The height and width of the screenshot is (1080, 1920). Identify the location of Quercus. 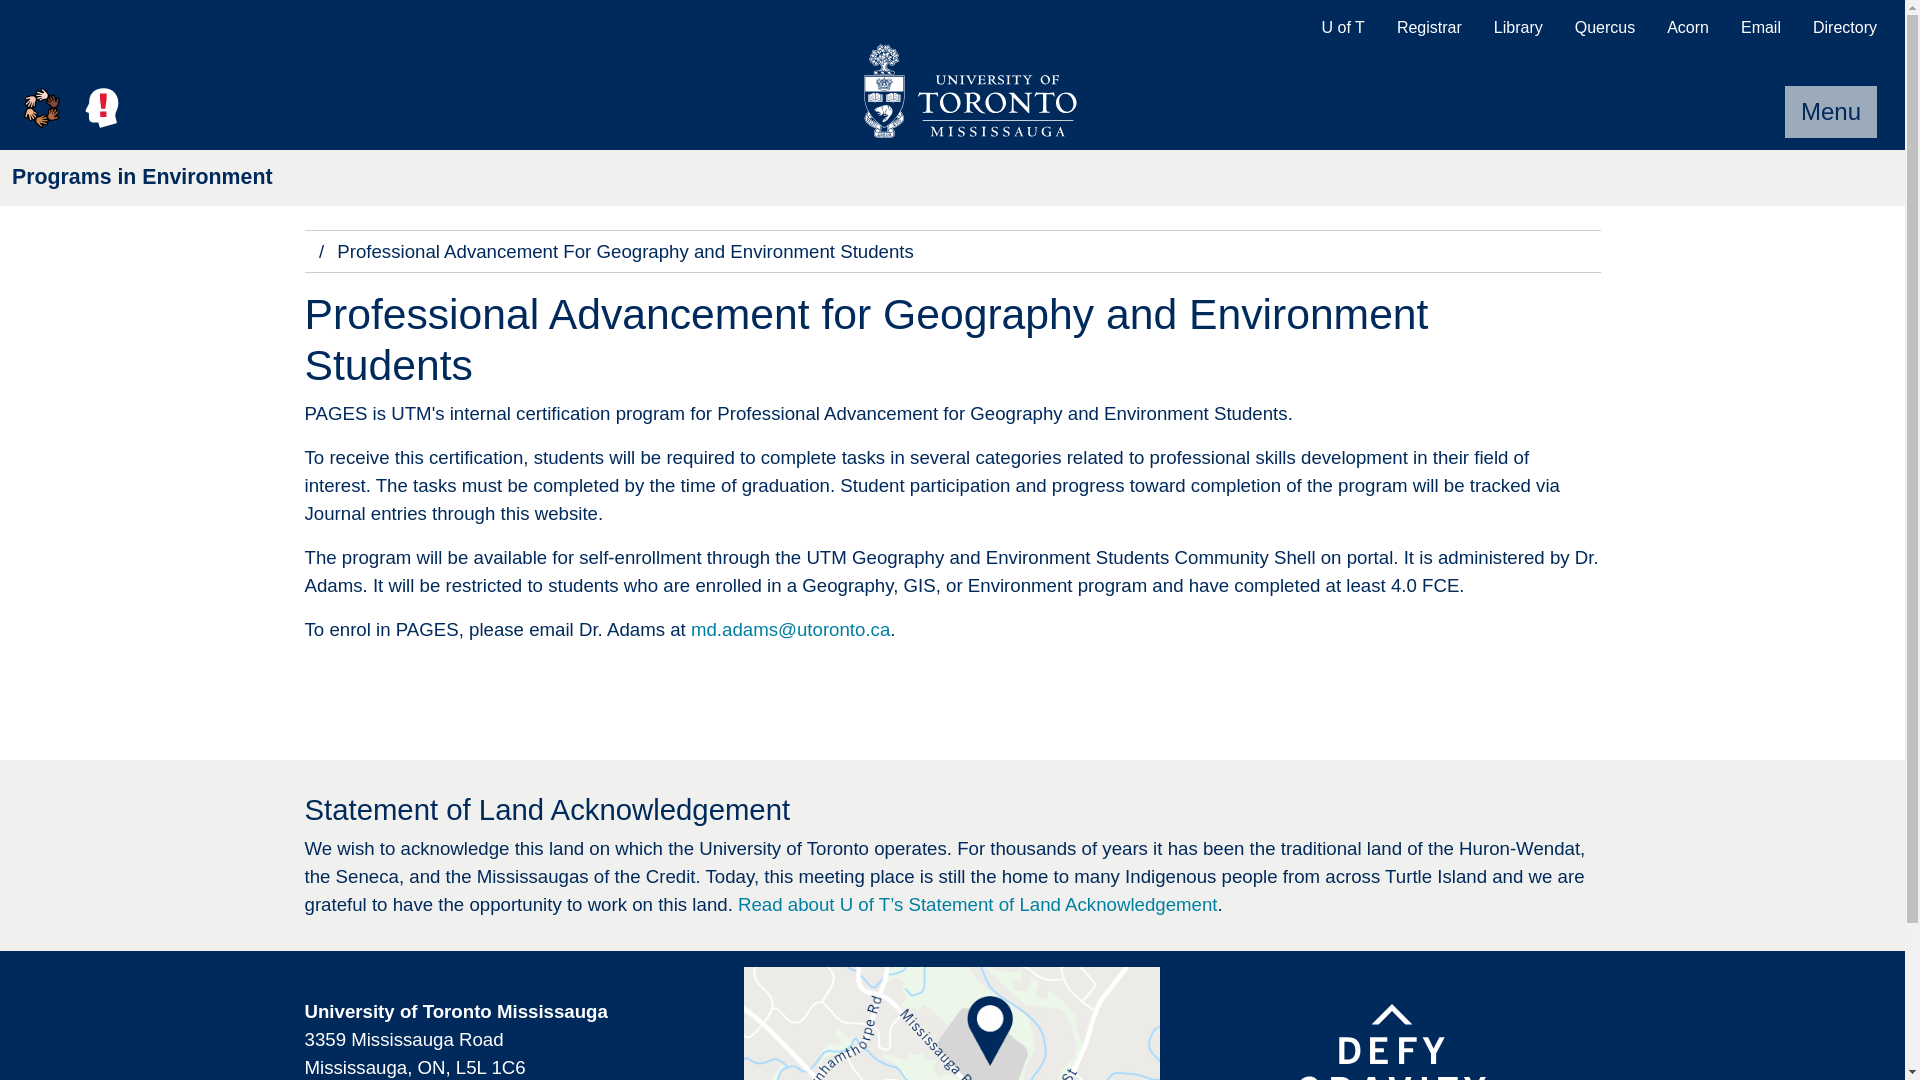
(1605, 28).